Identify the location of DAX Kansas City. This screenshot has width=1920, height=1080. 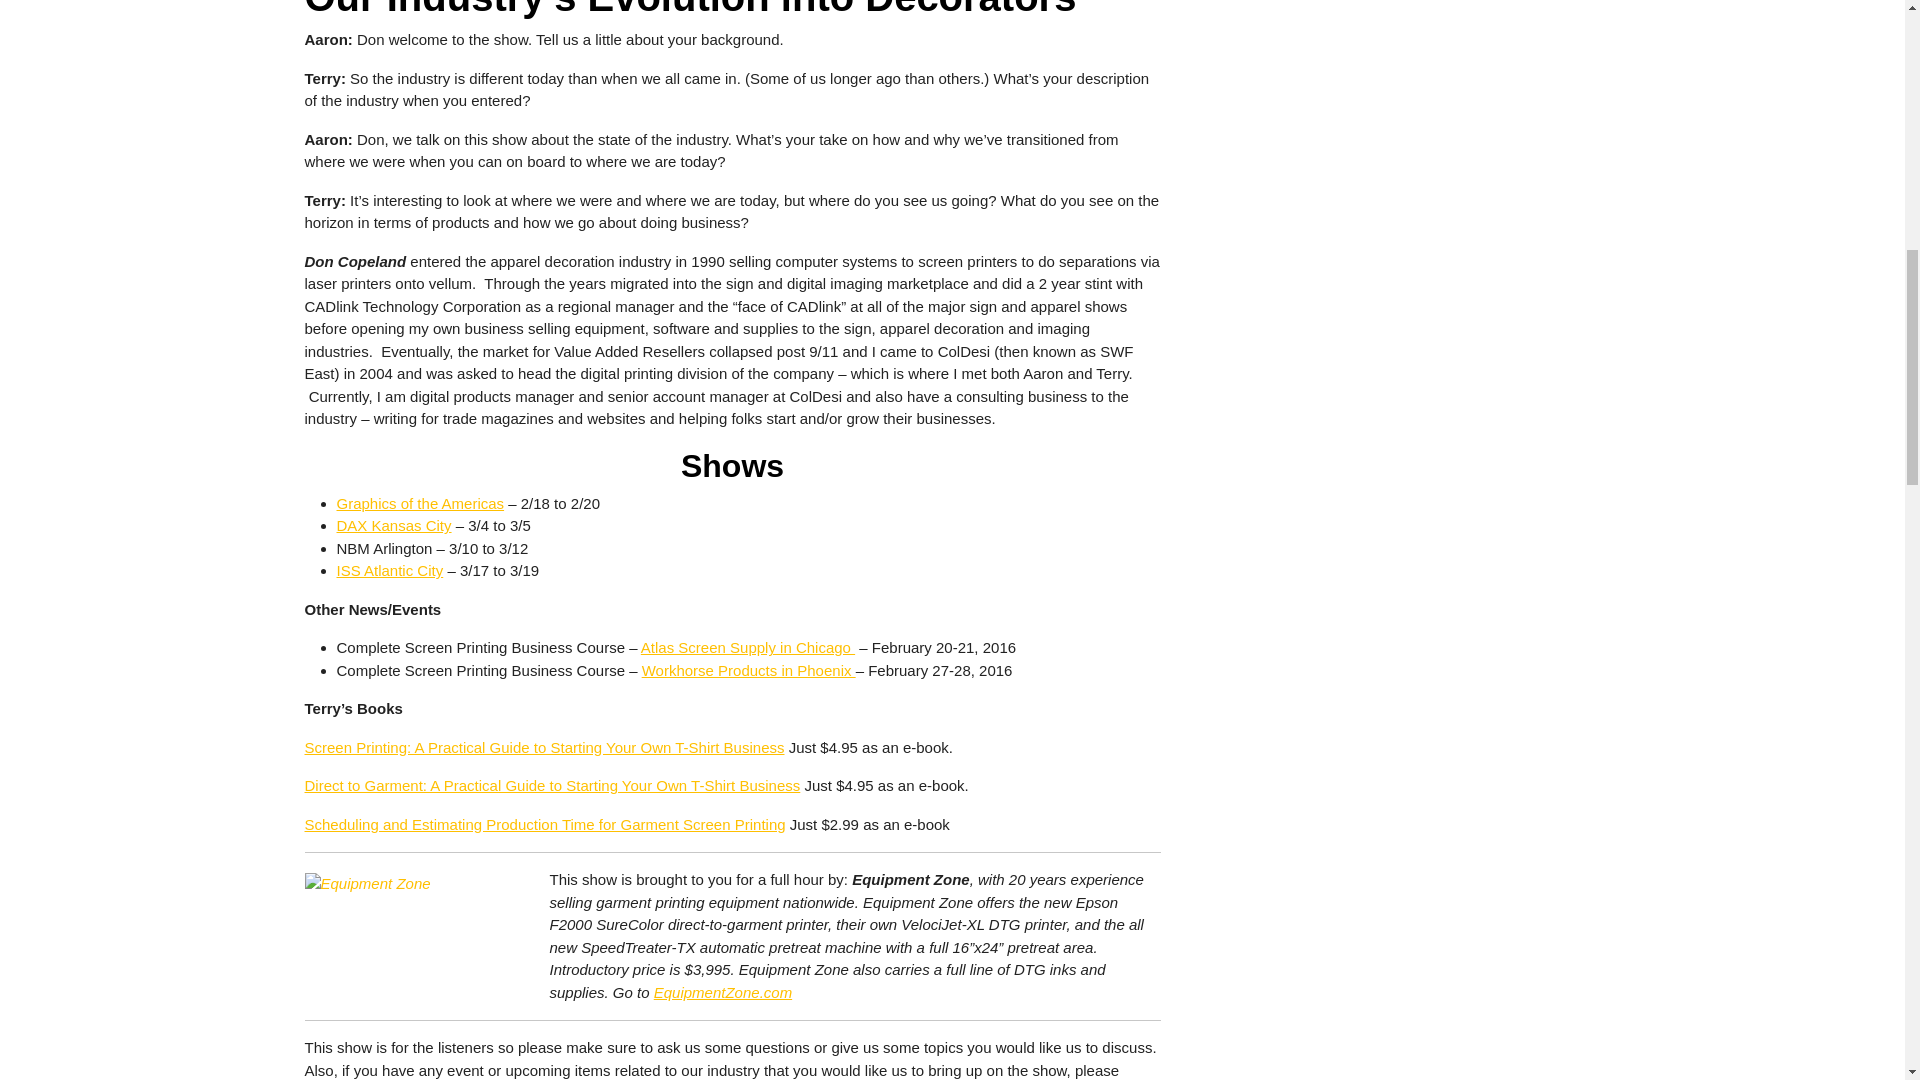
(394, 525).